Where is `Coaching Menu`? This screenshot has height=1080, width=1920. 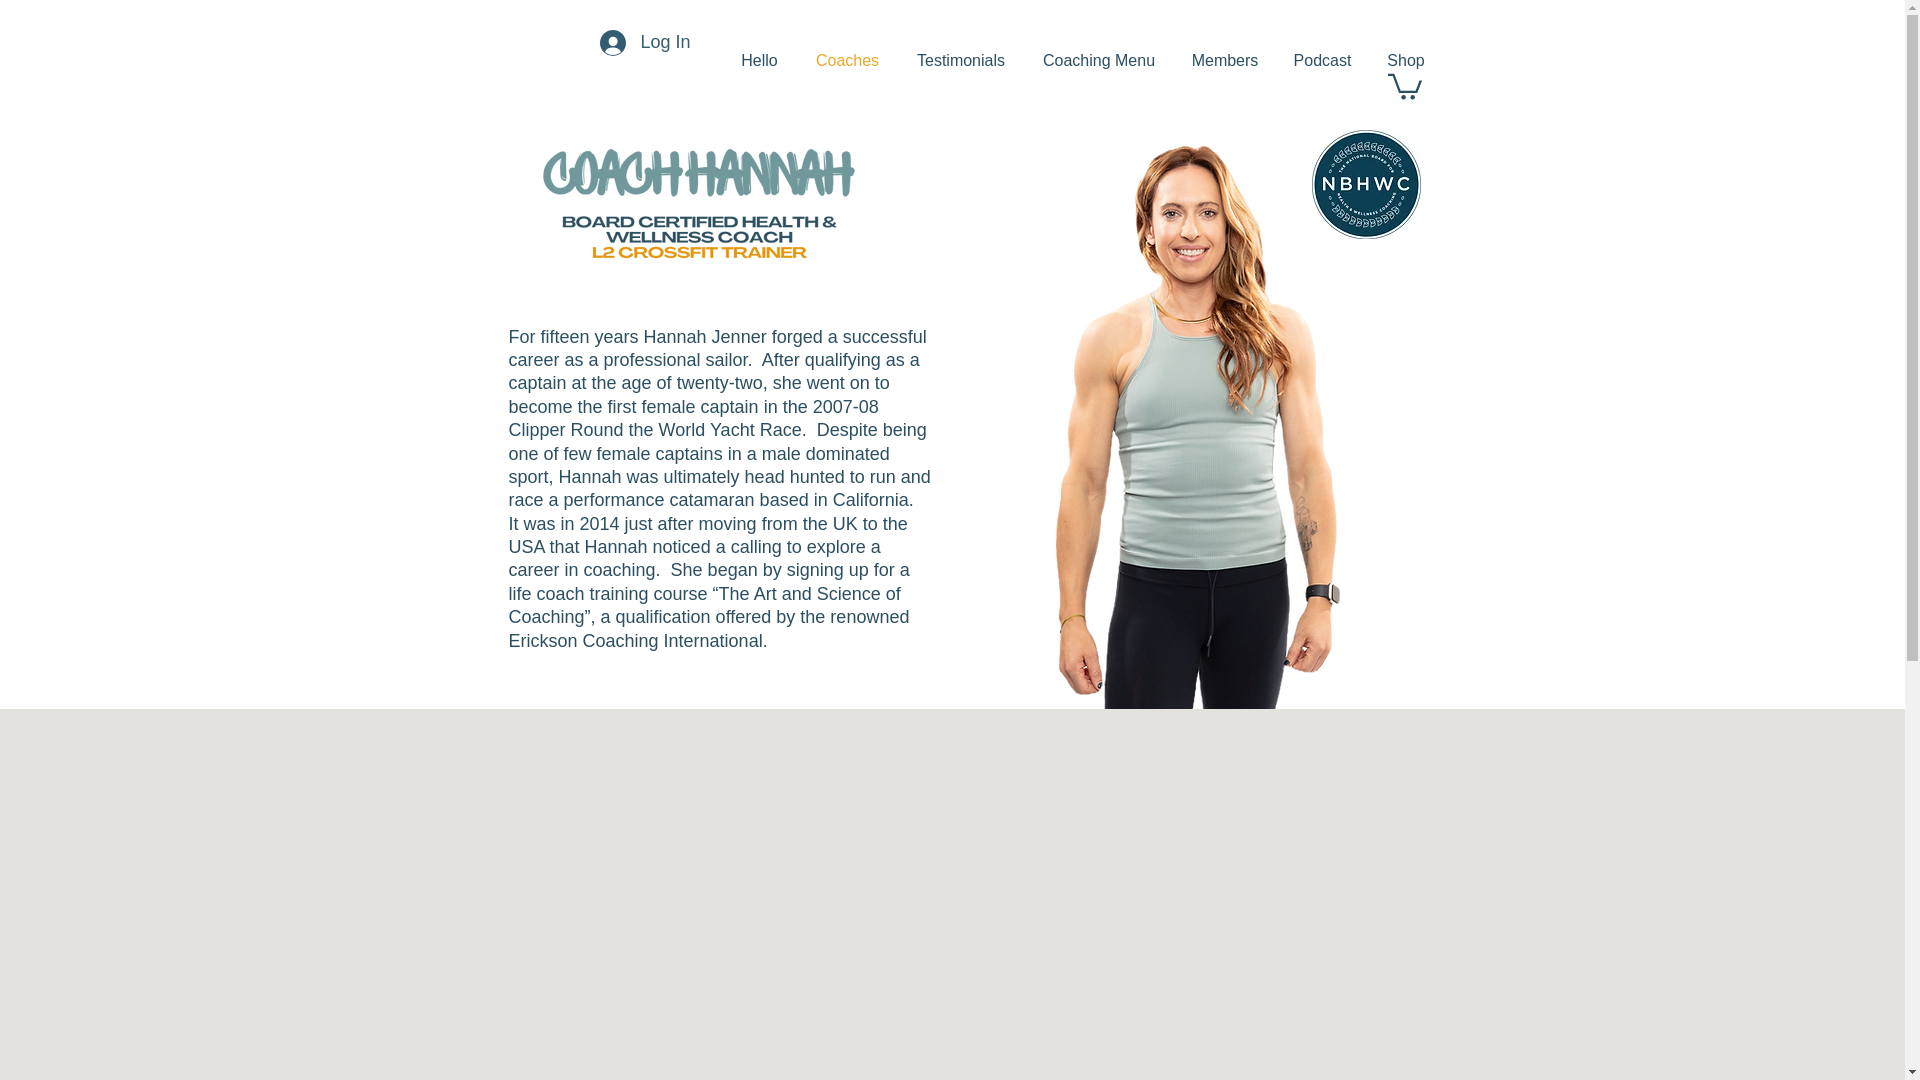 Coaching Menu is located at coordinates (1098, 60).